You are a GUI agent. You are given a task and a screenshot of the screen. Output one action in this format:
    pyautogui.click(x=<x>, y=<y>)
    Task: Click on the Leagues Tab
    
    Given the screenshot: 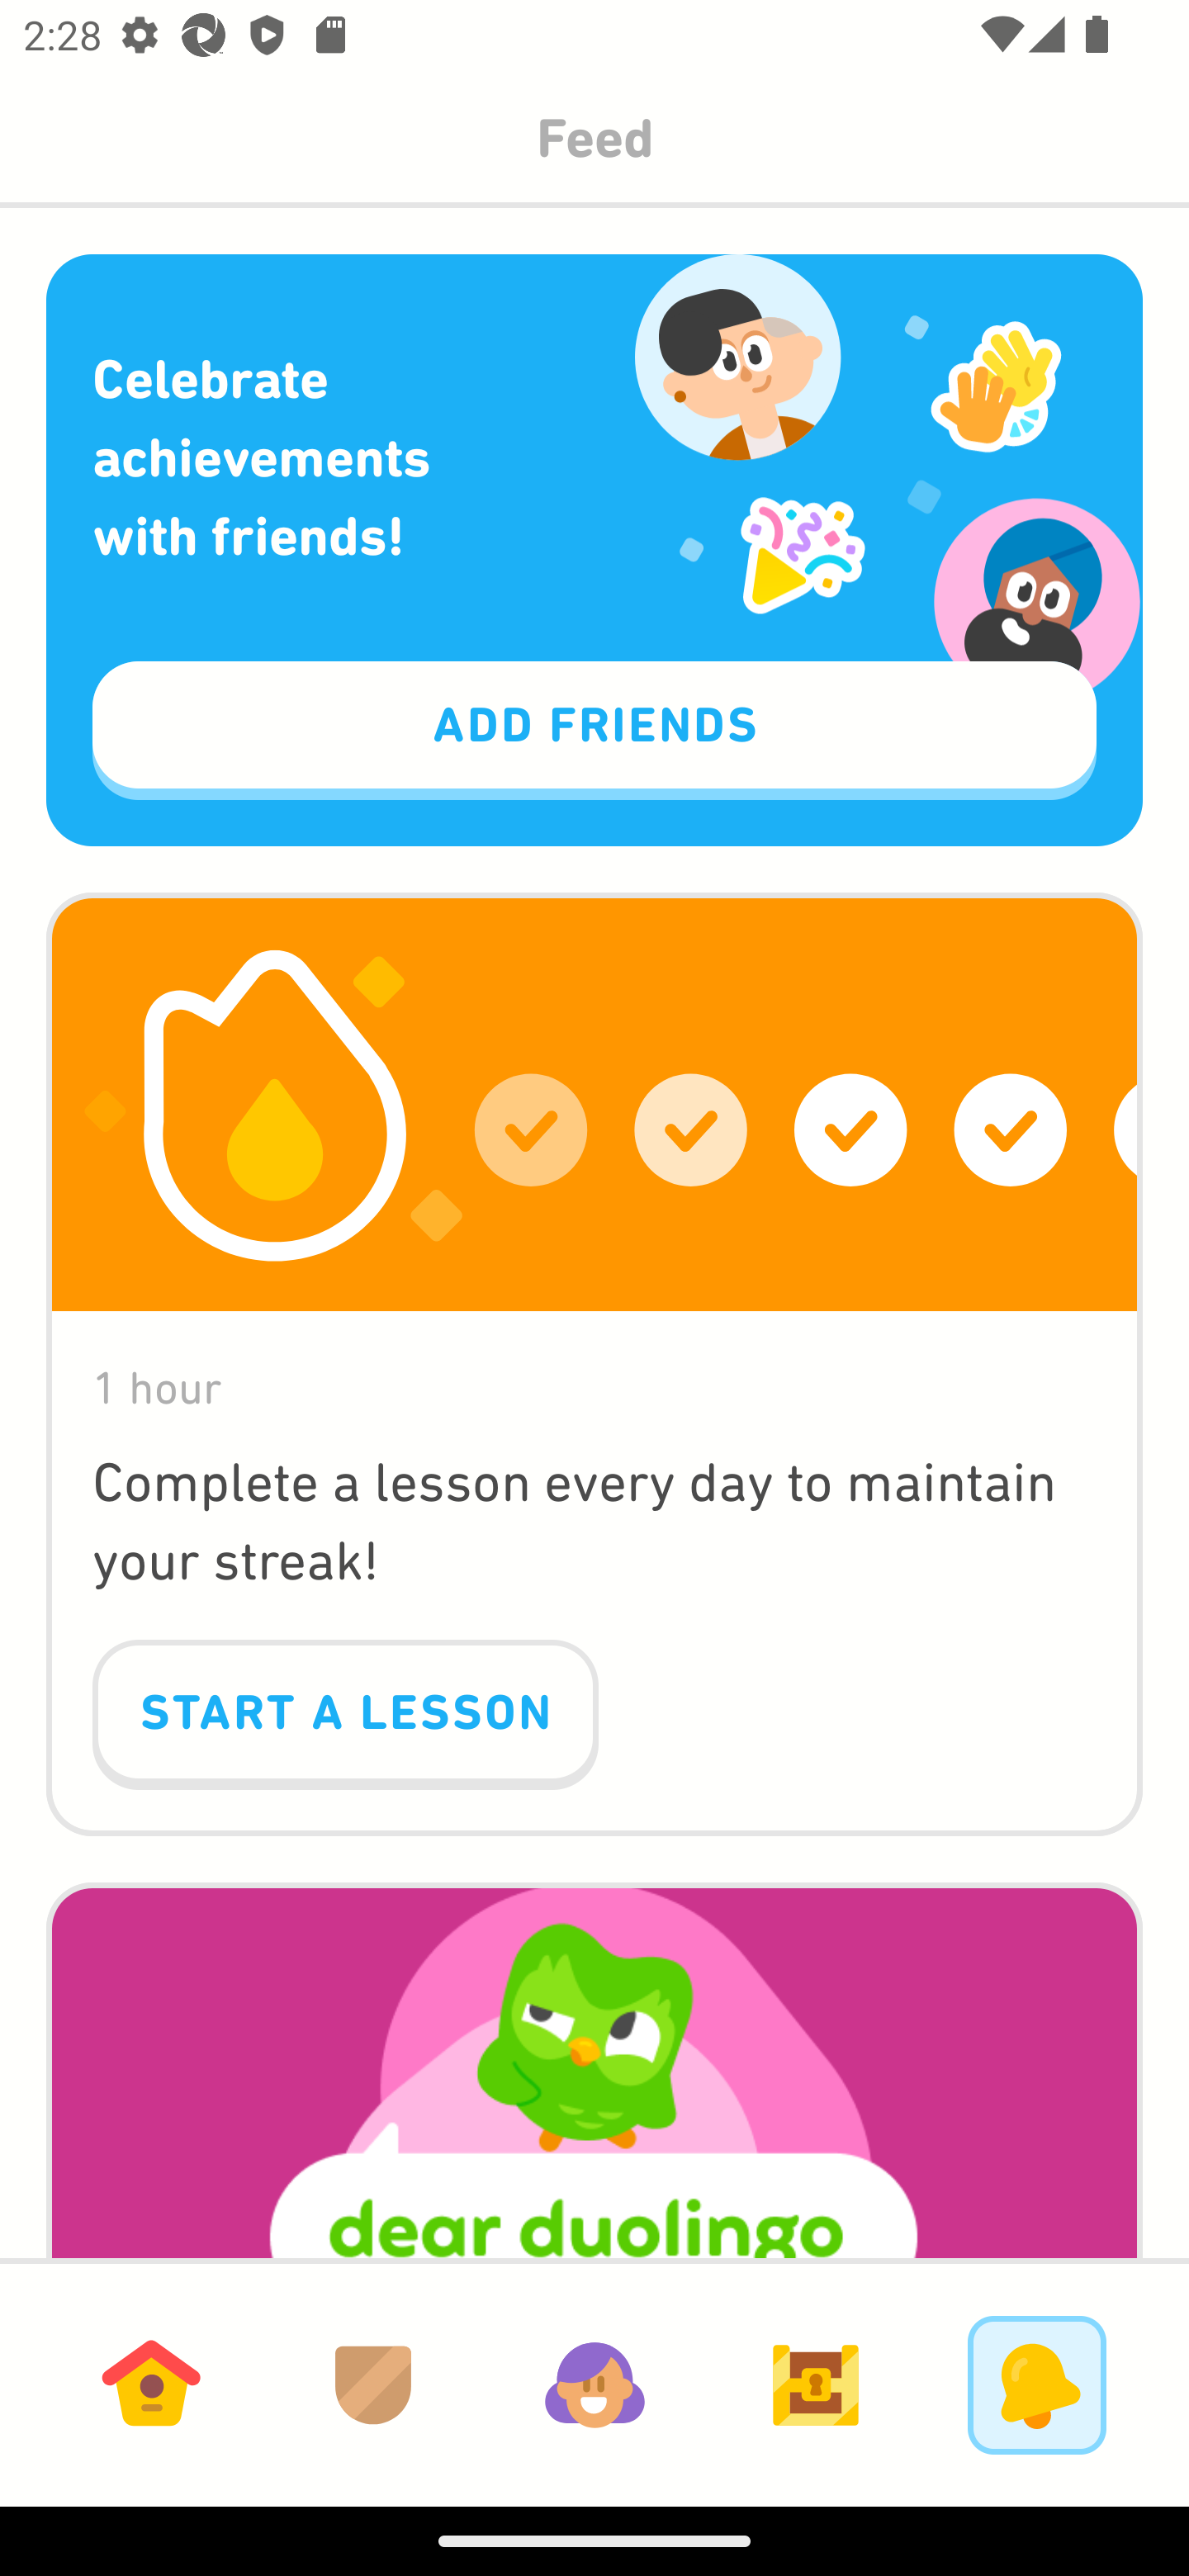 What is the action you would take?
    pyautogui.click(x=373, y=2384)
    